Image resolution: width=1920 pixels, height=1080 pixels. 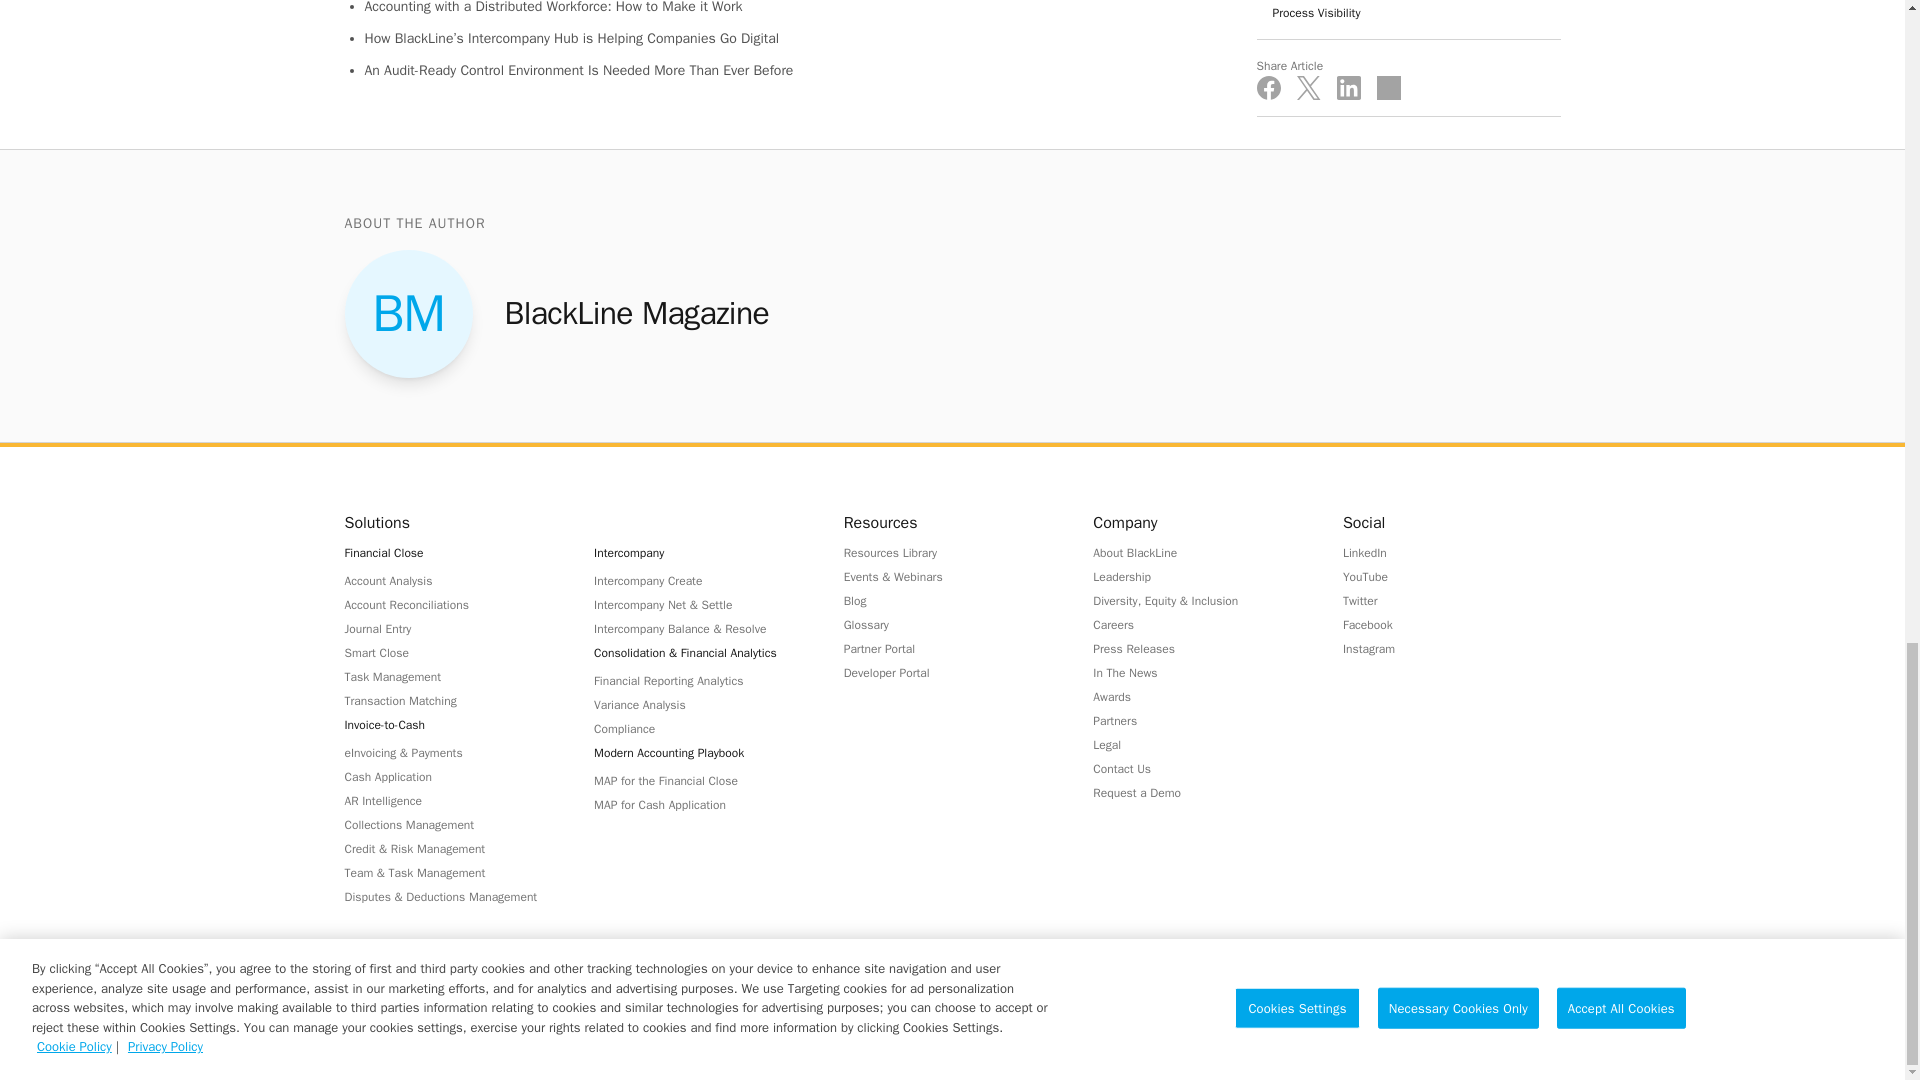 I want to click on Cash Application, so click(x=452, y=776).